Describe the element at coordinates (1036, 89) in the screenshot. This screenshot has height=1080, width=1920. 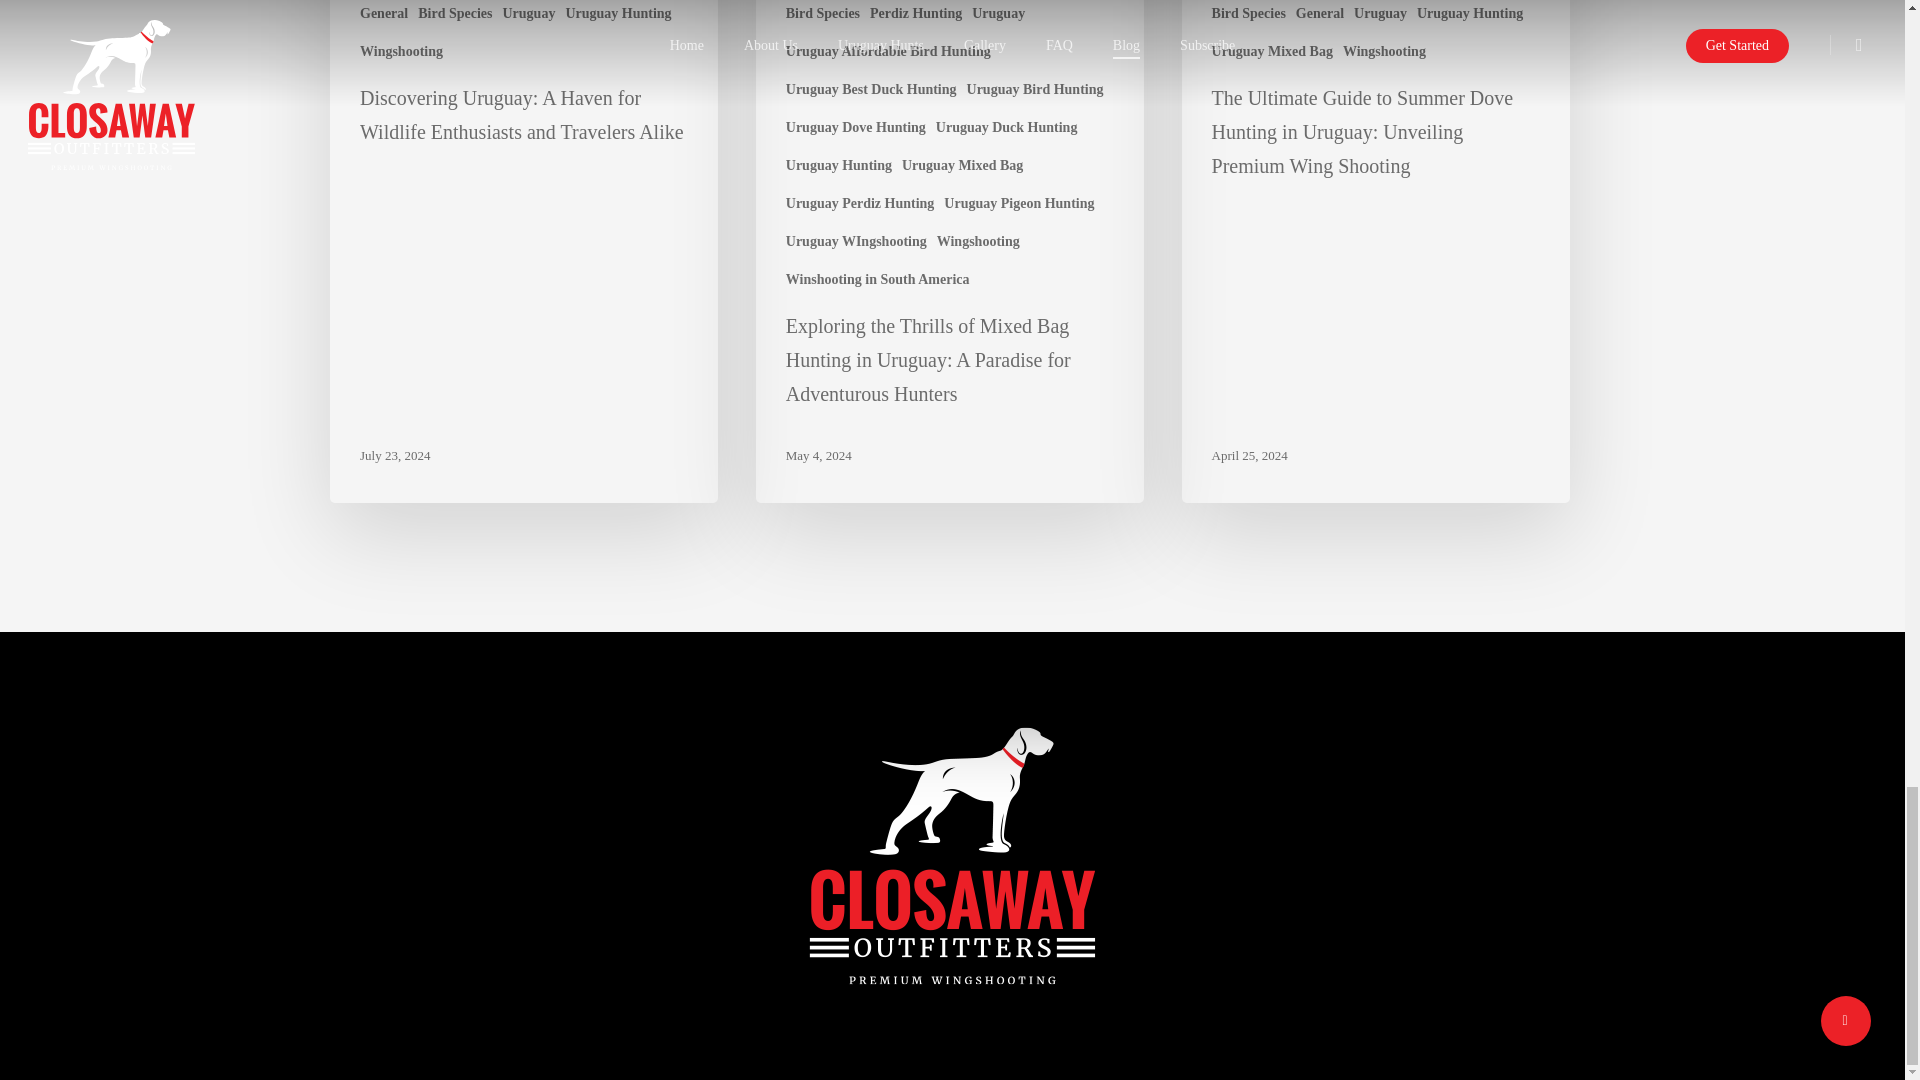
I see `Uruguay Bird Hunting` at that location.